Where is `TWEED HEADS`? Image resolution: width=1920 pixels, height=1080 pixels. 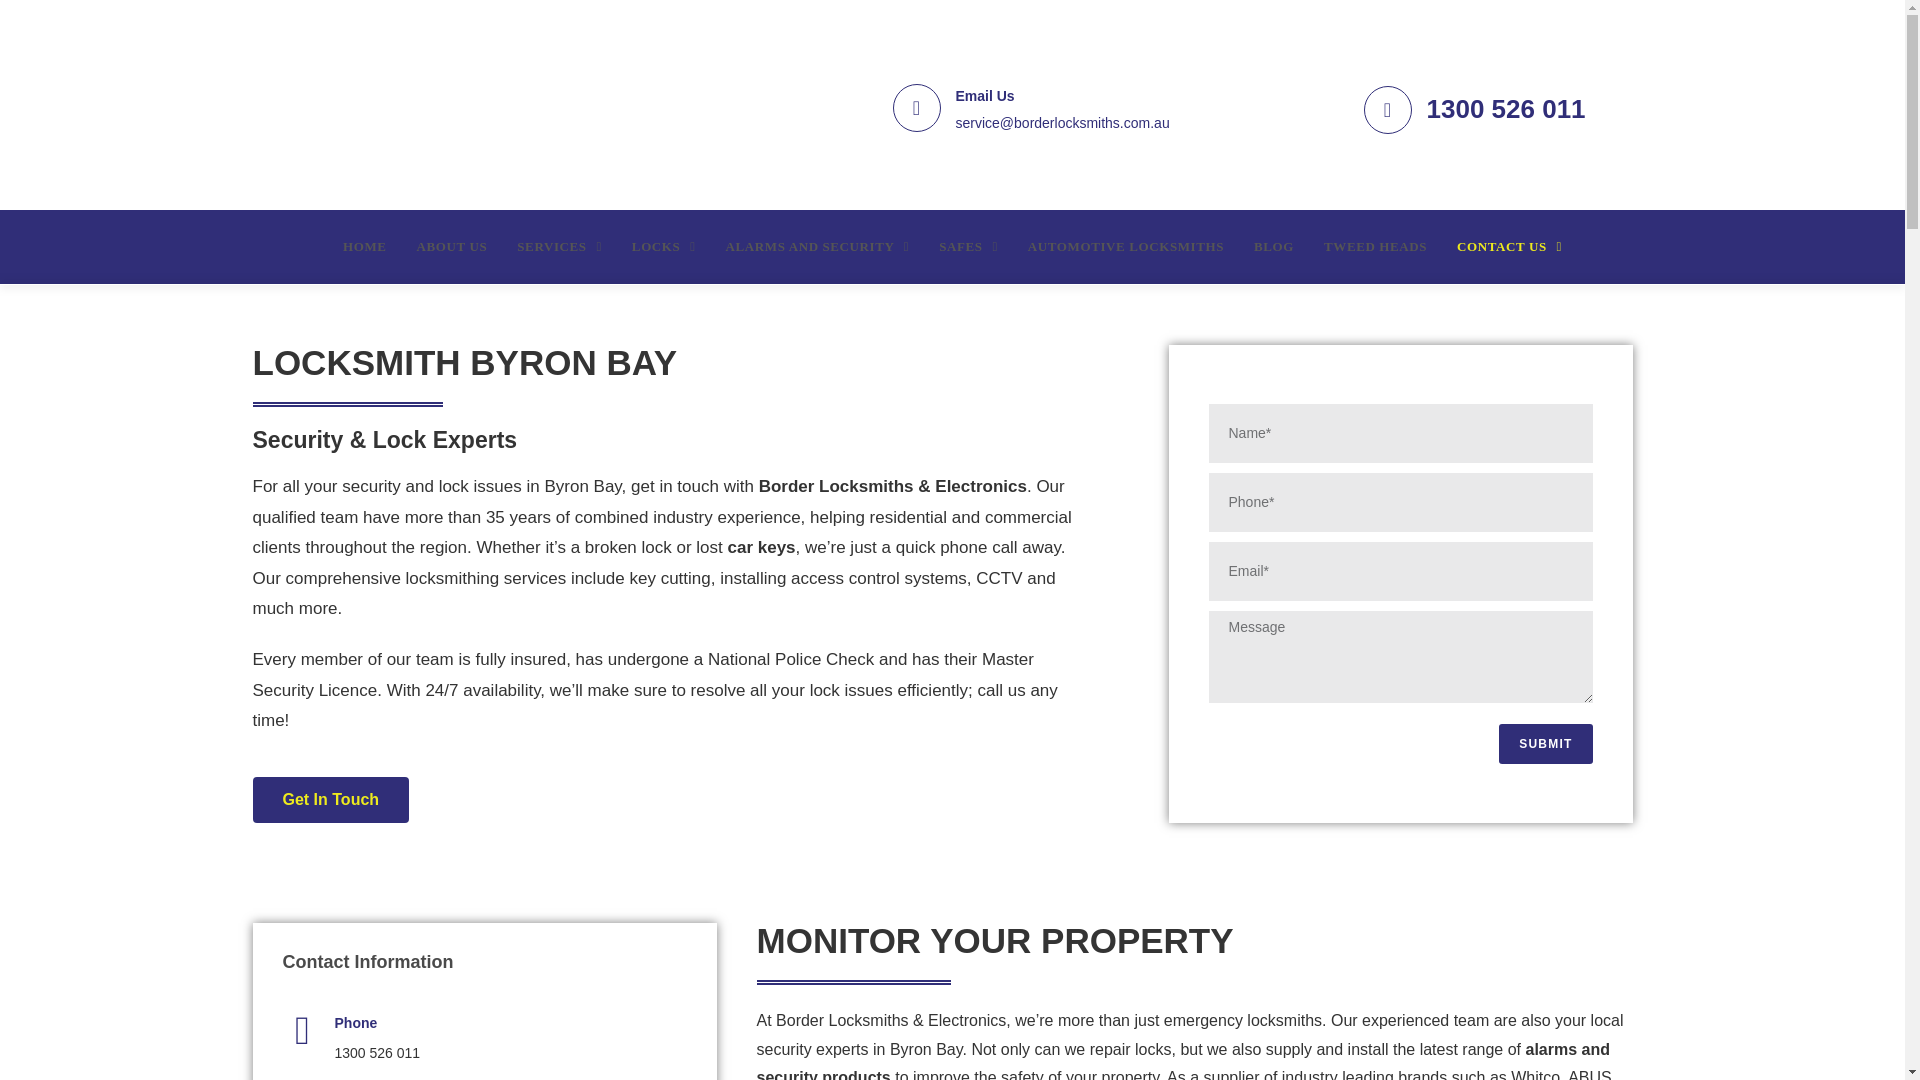
TWEED HEADS is located at coordinates (1375, 246).